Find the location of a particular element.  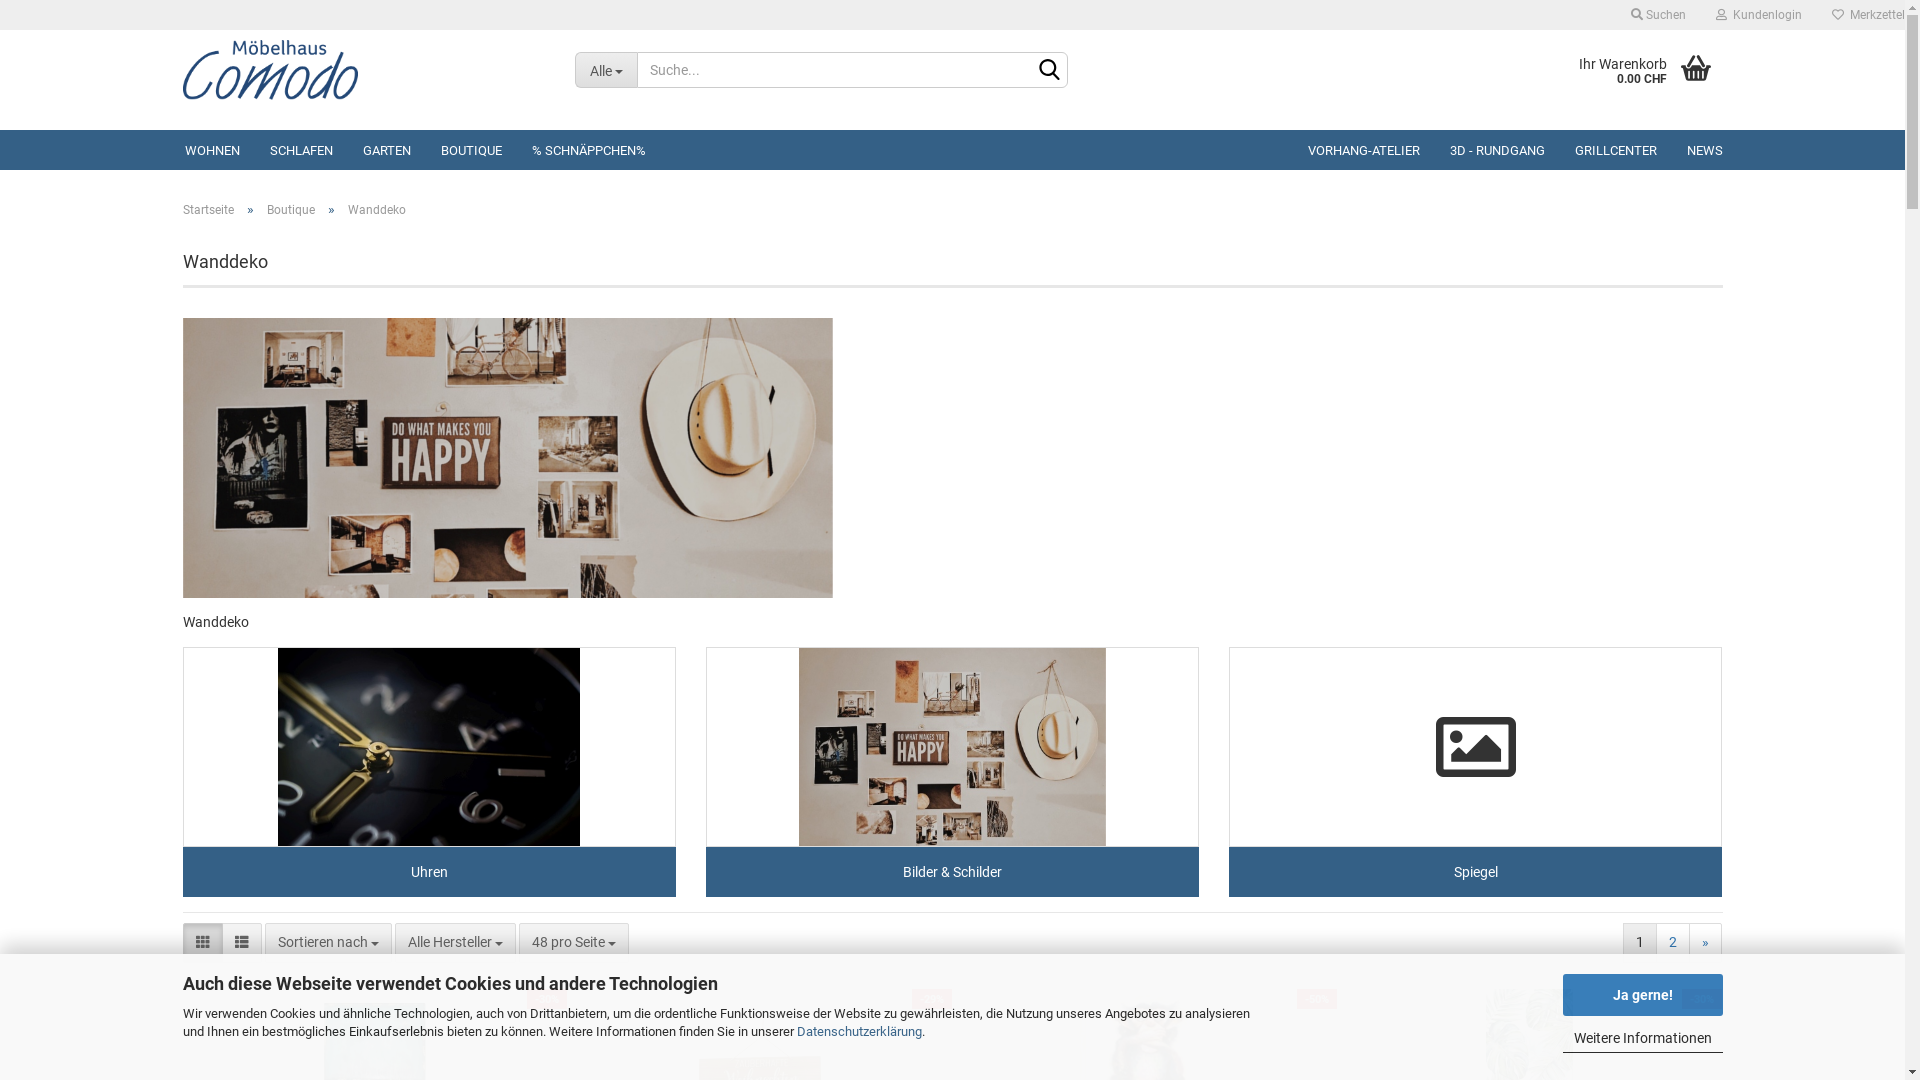

GRILLCENTER is located at coordinates (1616, 150).